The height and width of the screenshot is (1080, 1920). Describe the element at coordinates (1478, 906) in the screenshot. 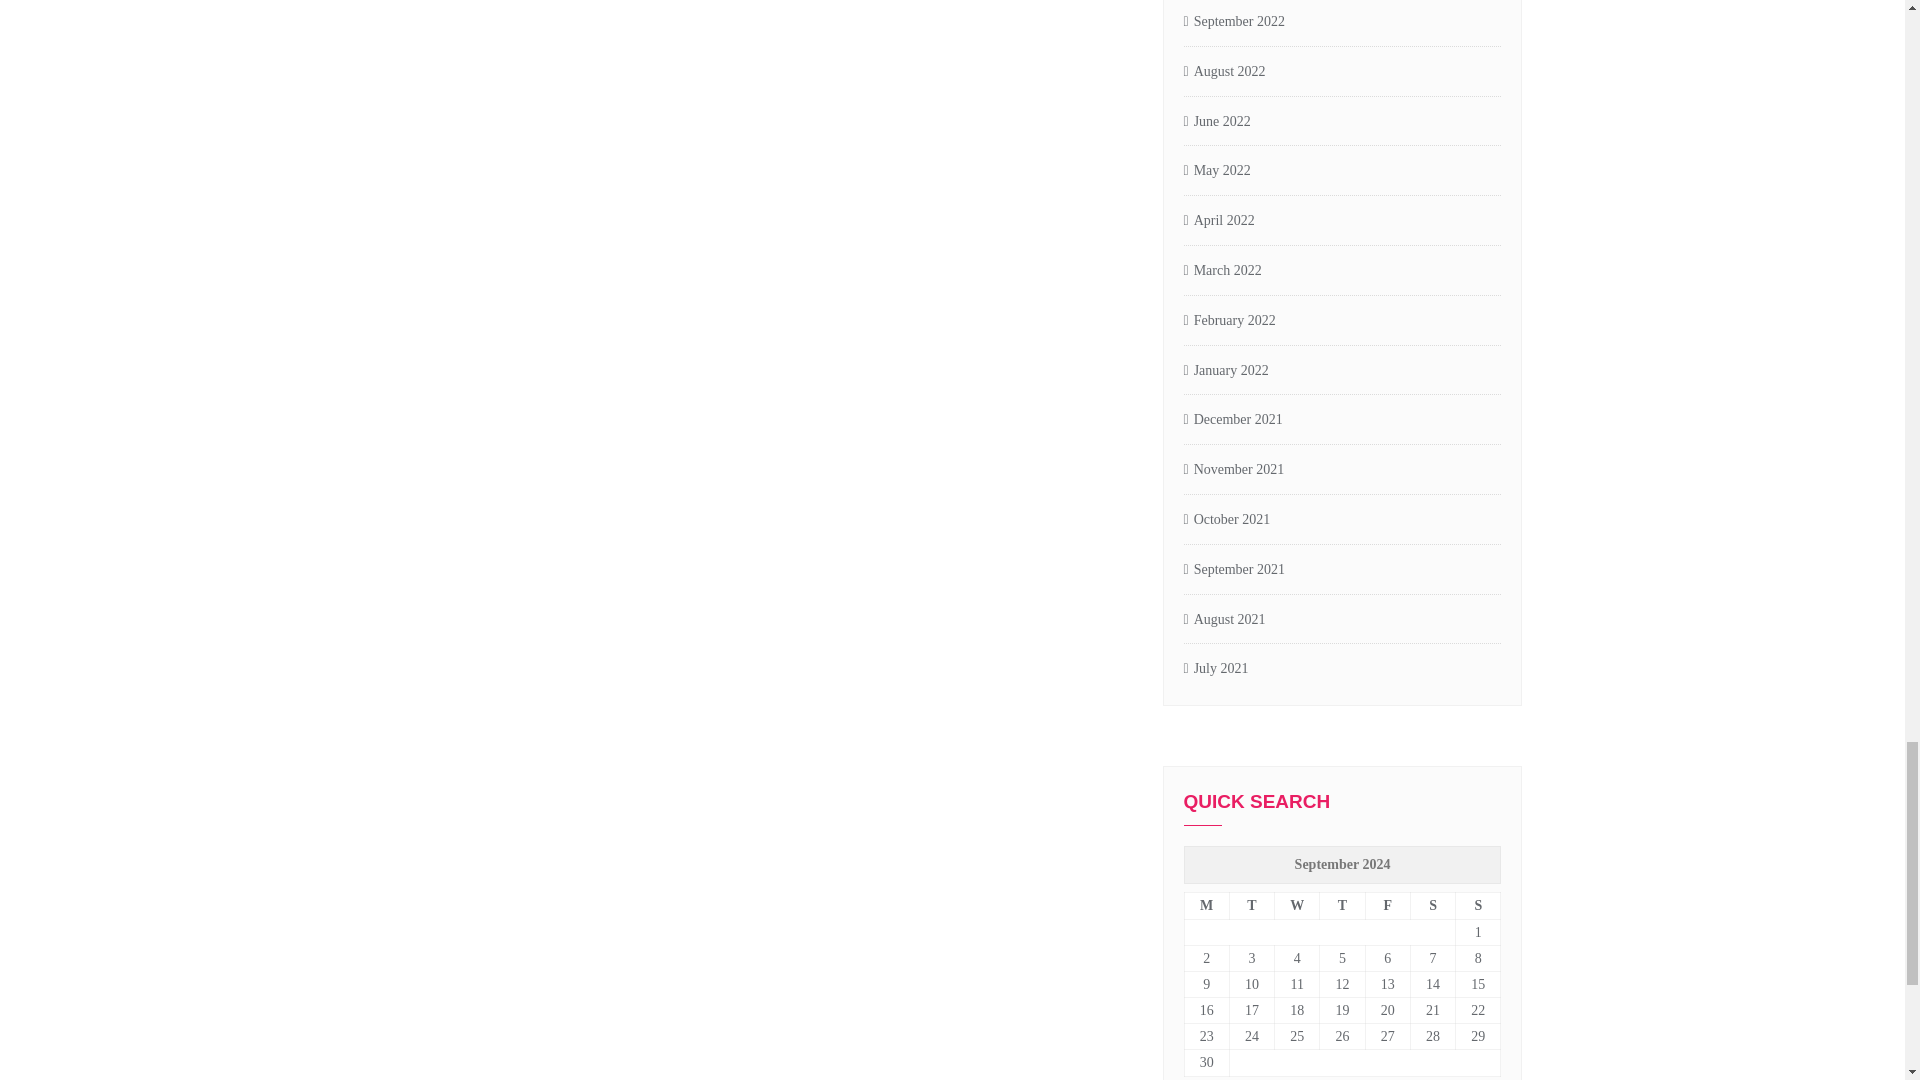

I see `Sunday` at that location.